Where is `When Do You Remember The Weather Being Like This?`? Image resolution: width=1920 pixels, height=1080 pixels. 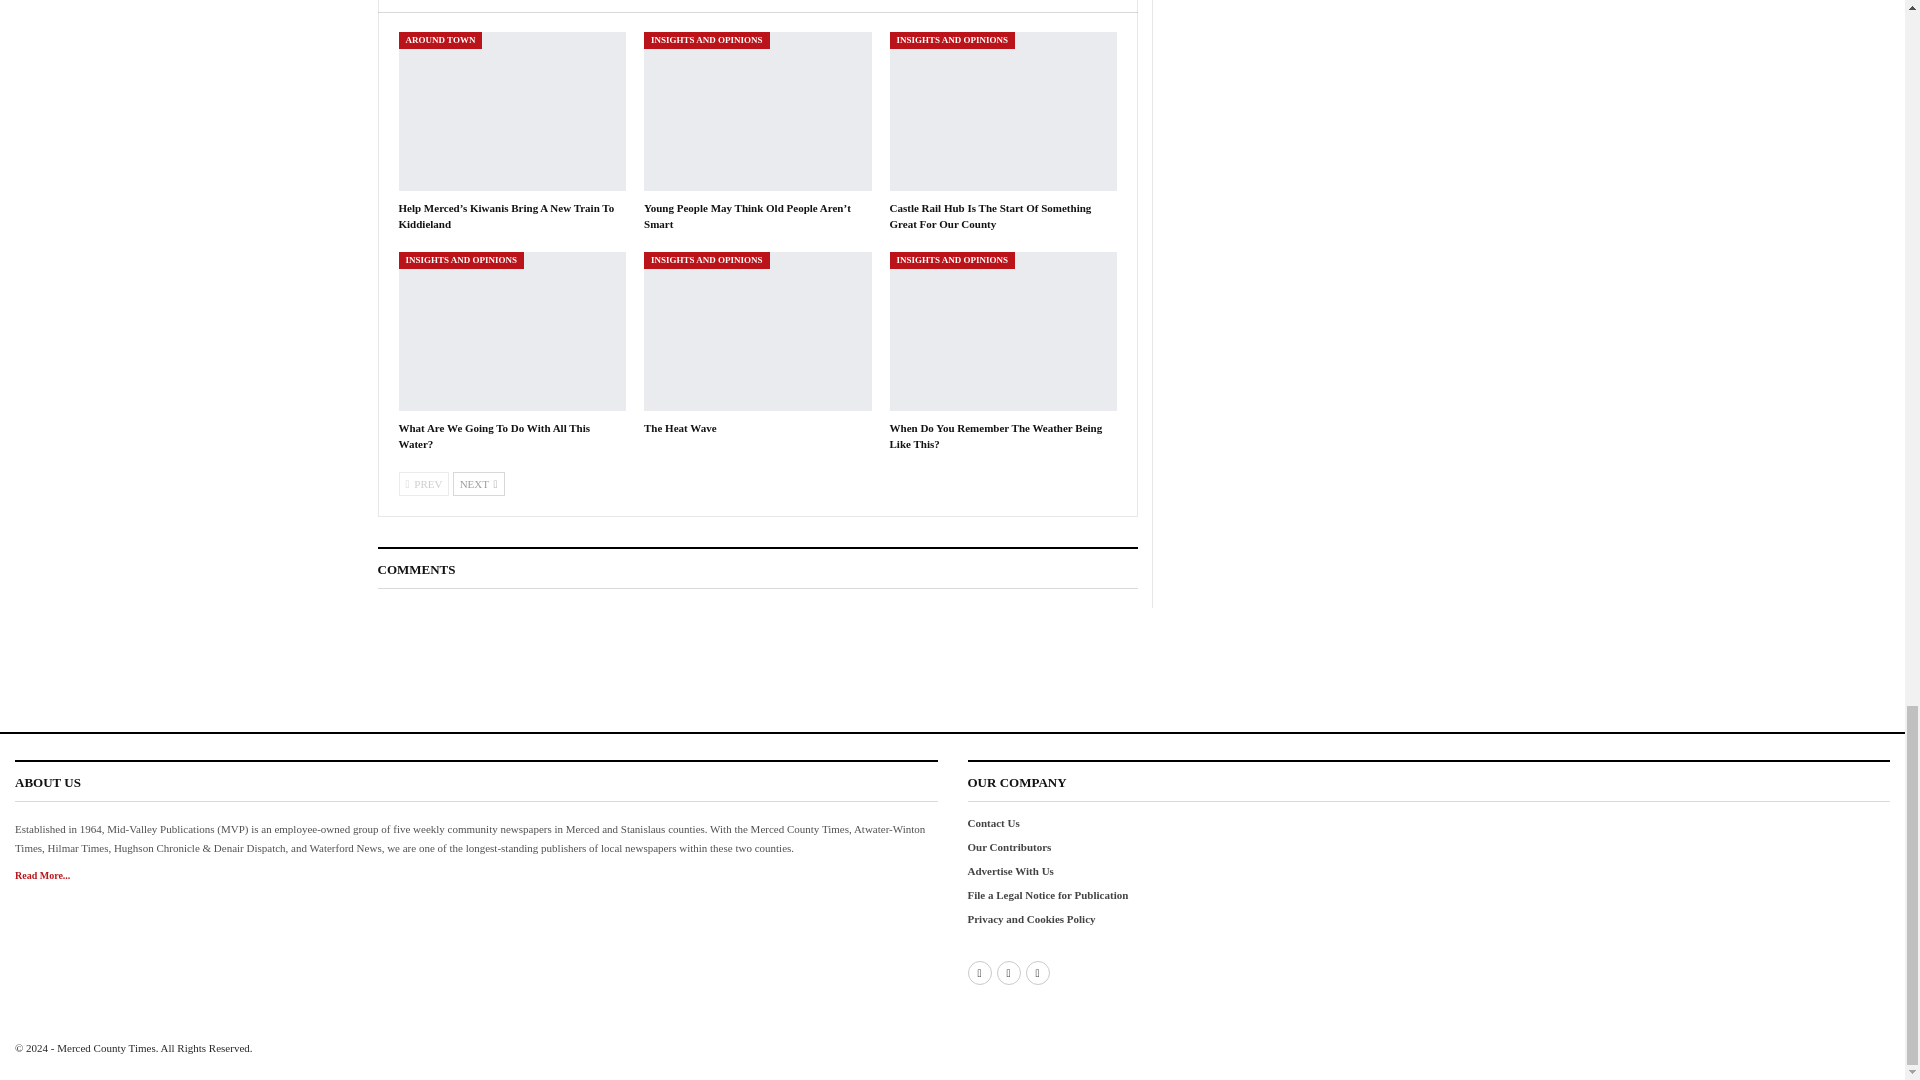 When Do You Remember The Weather Being Like This? is located at coordinates (996, 436).